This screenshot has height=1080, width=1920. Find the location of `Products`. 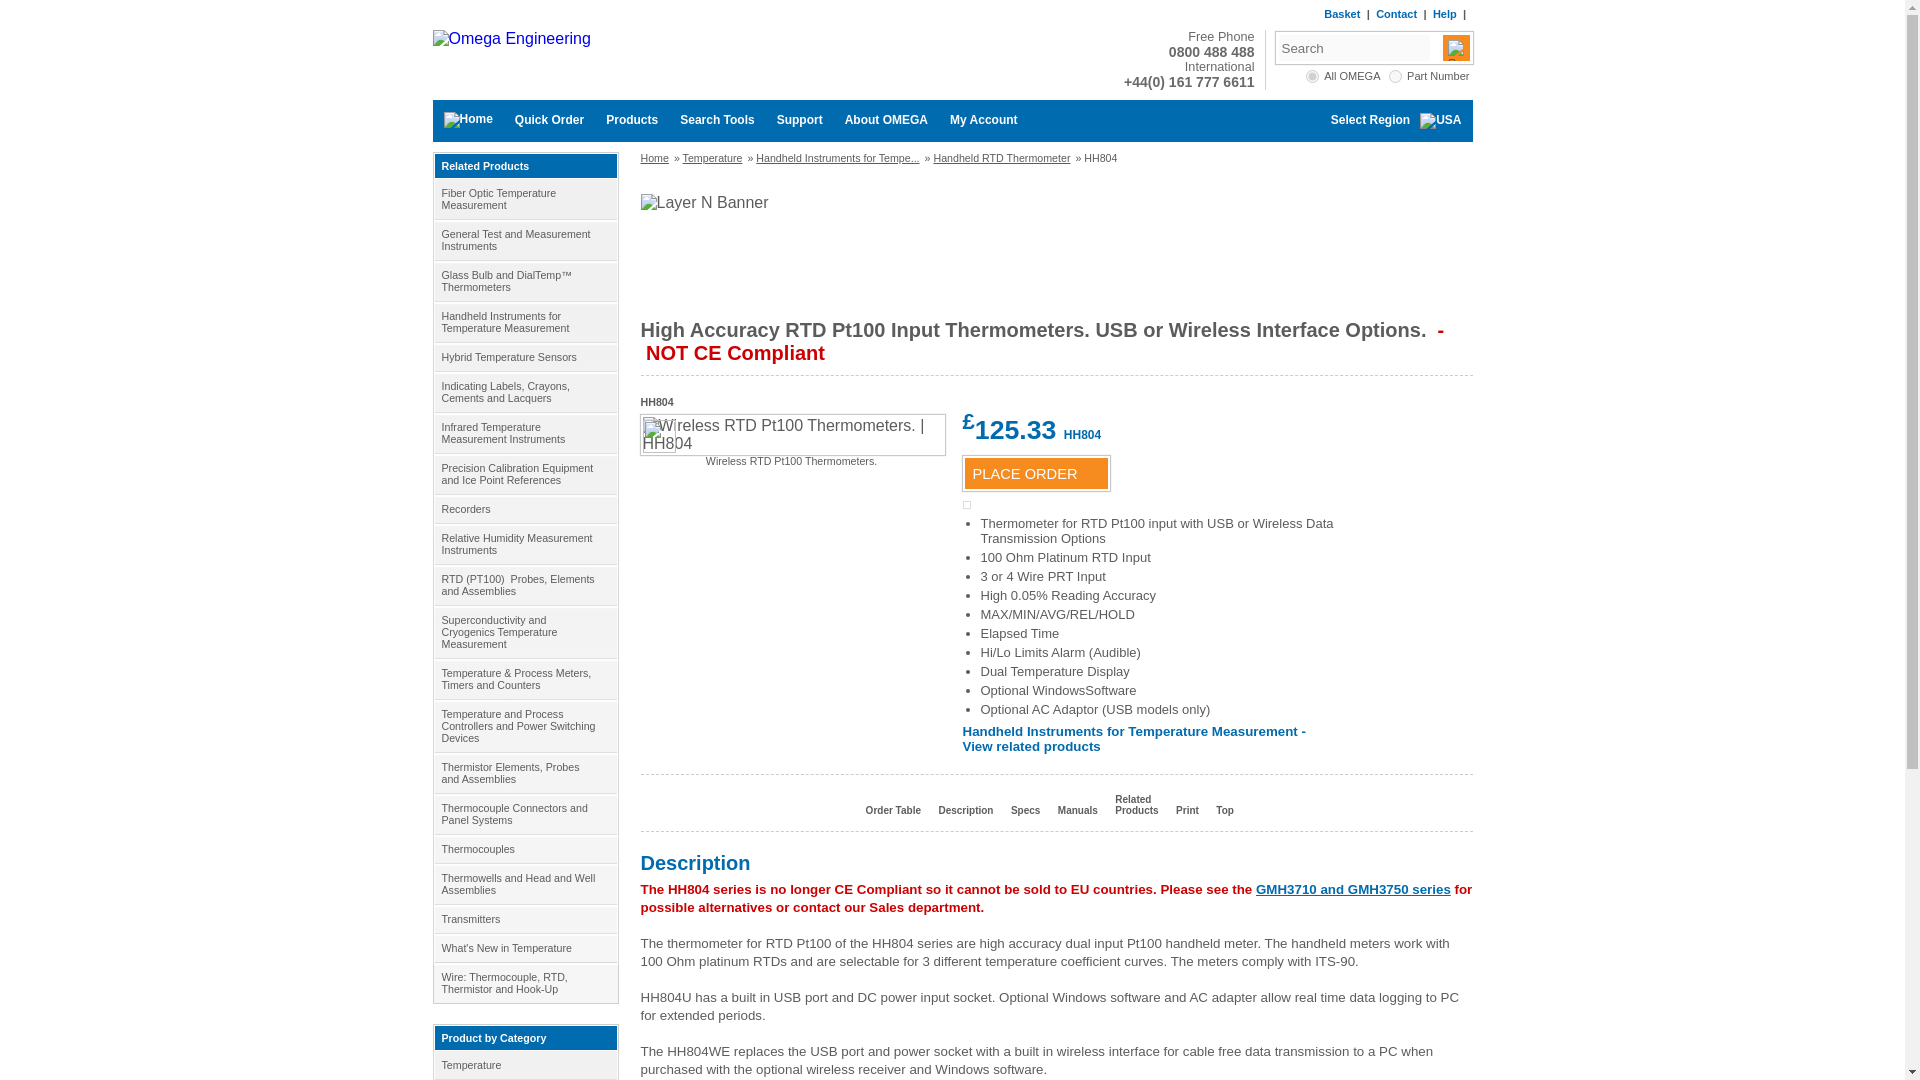

Products is located at coordinates (632, 120).